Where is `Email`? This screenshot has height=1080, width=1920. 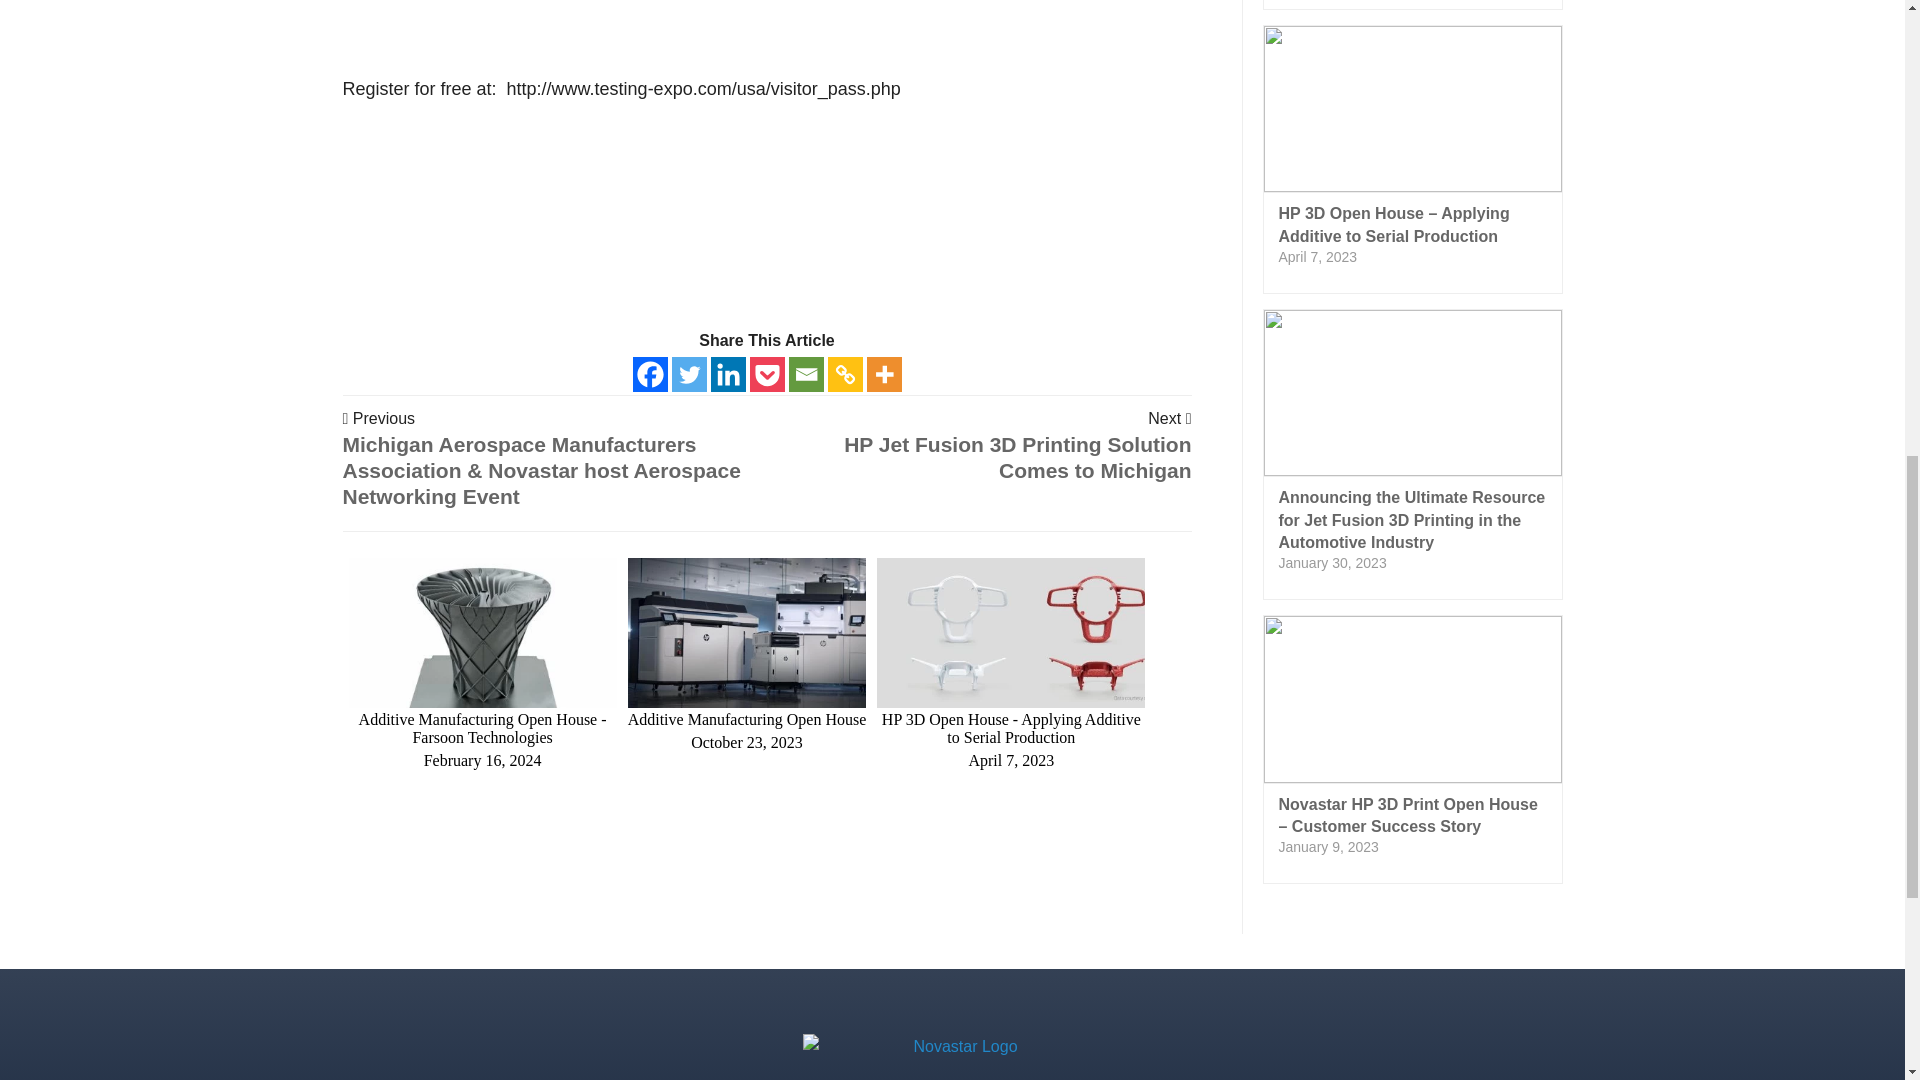 Email is located at coordinates (805, 374).